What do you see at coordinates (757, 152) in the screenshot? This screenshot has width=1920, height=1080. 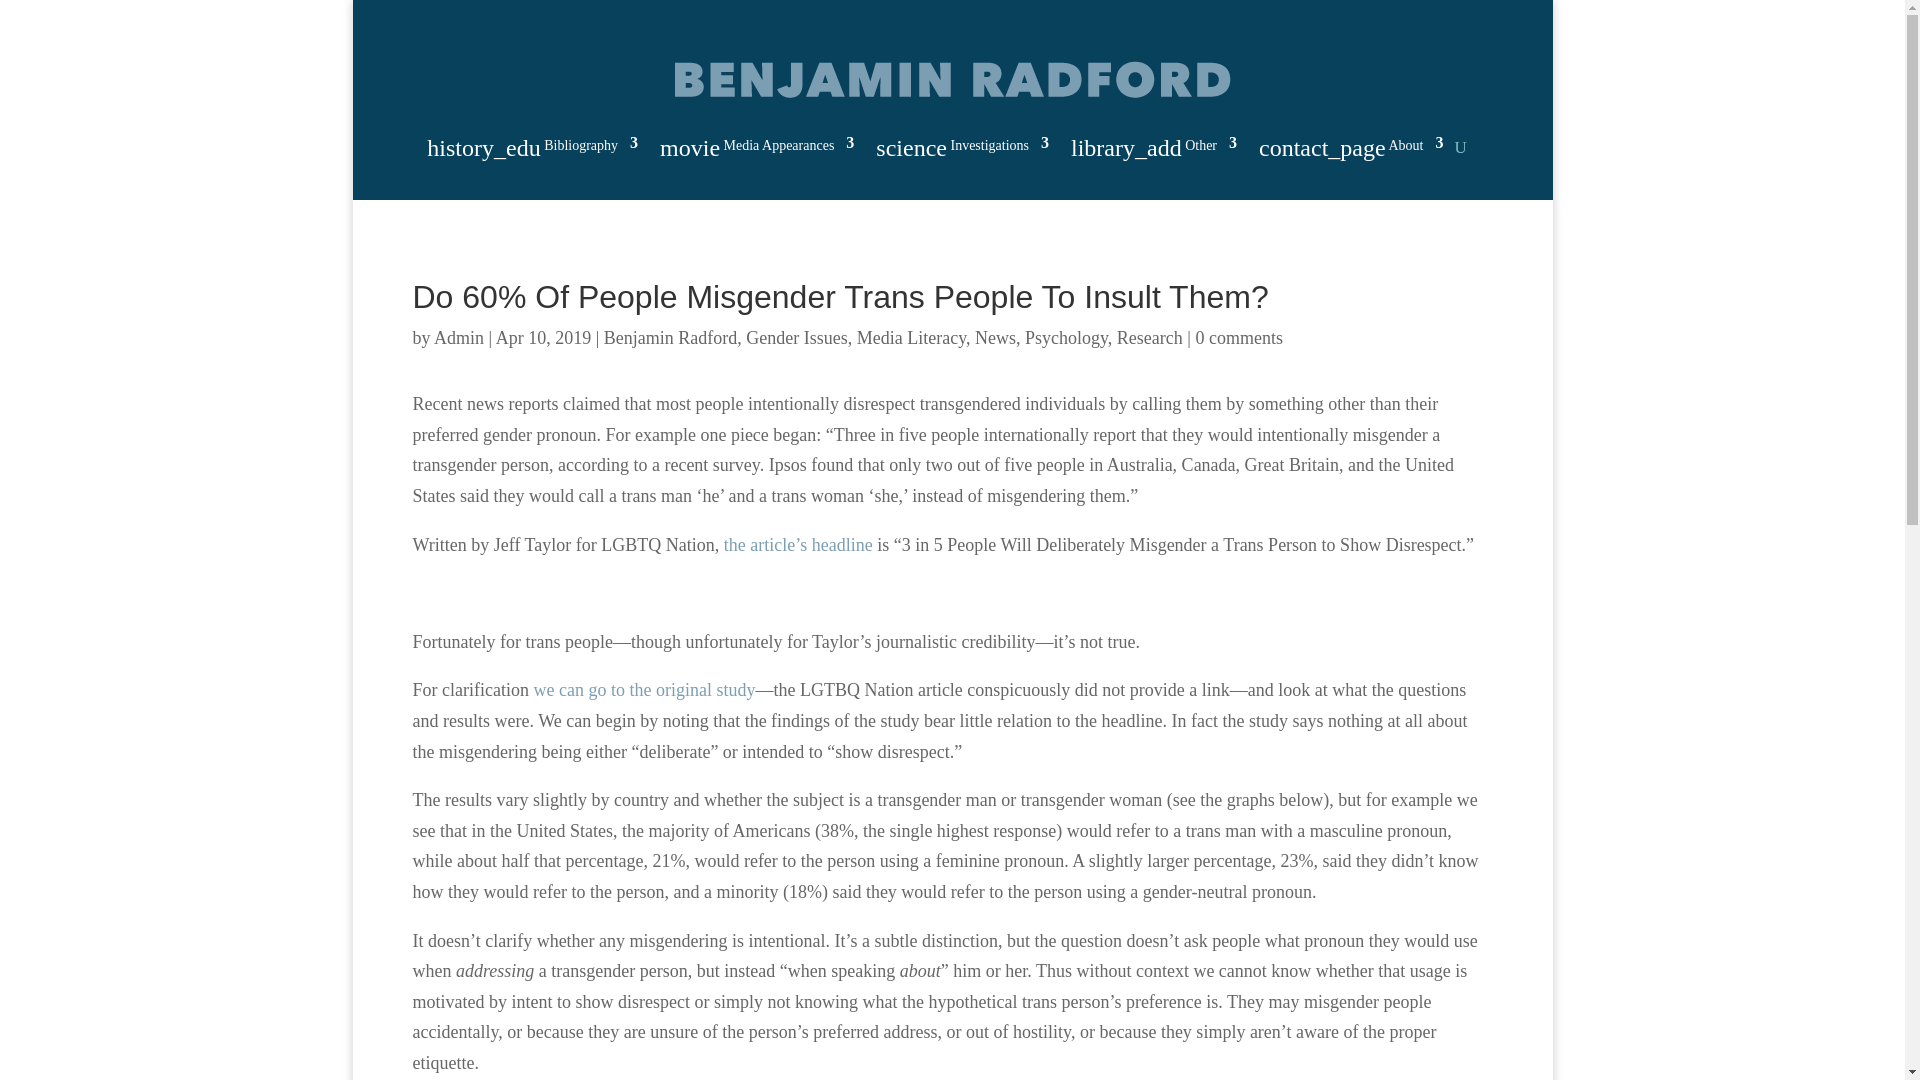 I see `movie Media Appearances` at bounding box center [757, 152].